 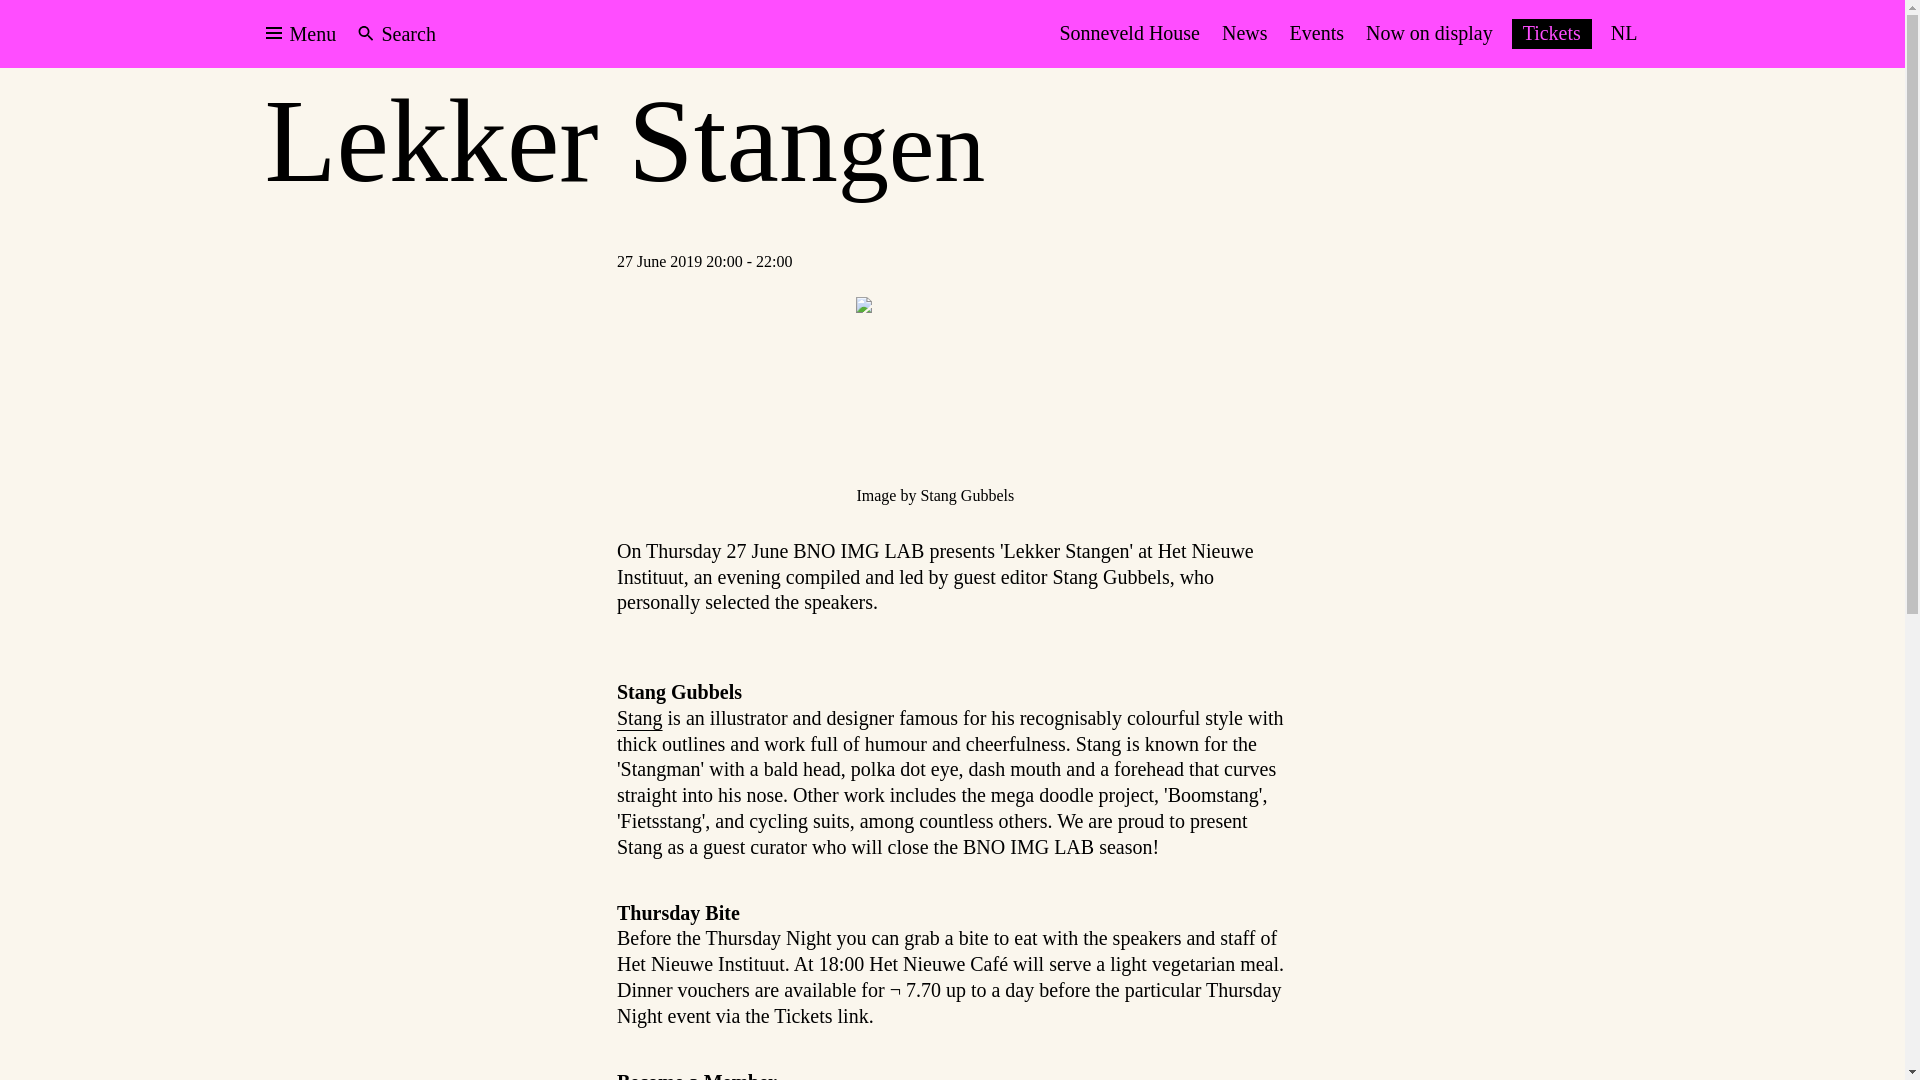 I want to click on News, so click(x=1244, y=34).